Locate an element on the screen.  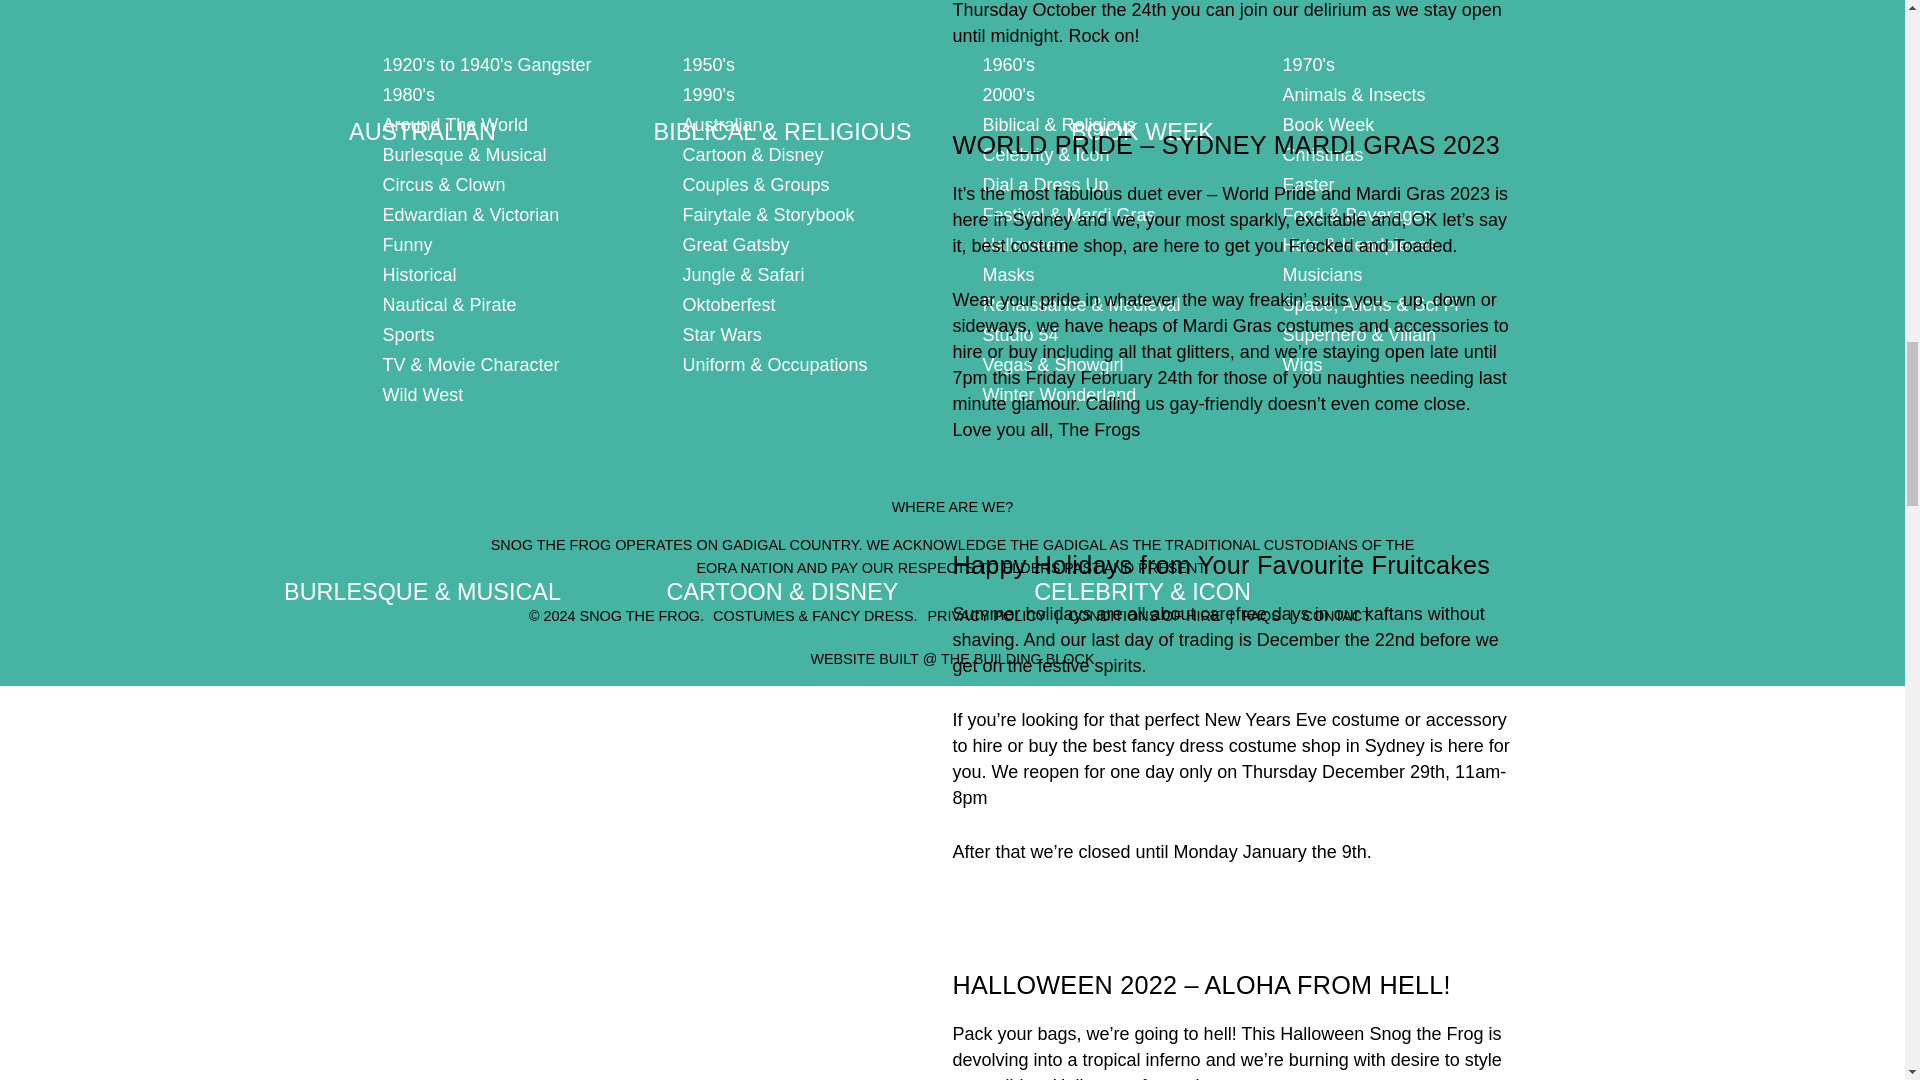
View Book Week costumes is located at coordinates (1142, 80).